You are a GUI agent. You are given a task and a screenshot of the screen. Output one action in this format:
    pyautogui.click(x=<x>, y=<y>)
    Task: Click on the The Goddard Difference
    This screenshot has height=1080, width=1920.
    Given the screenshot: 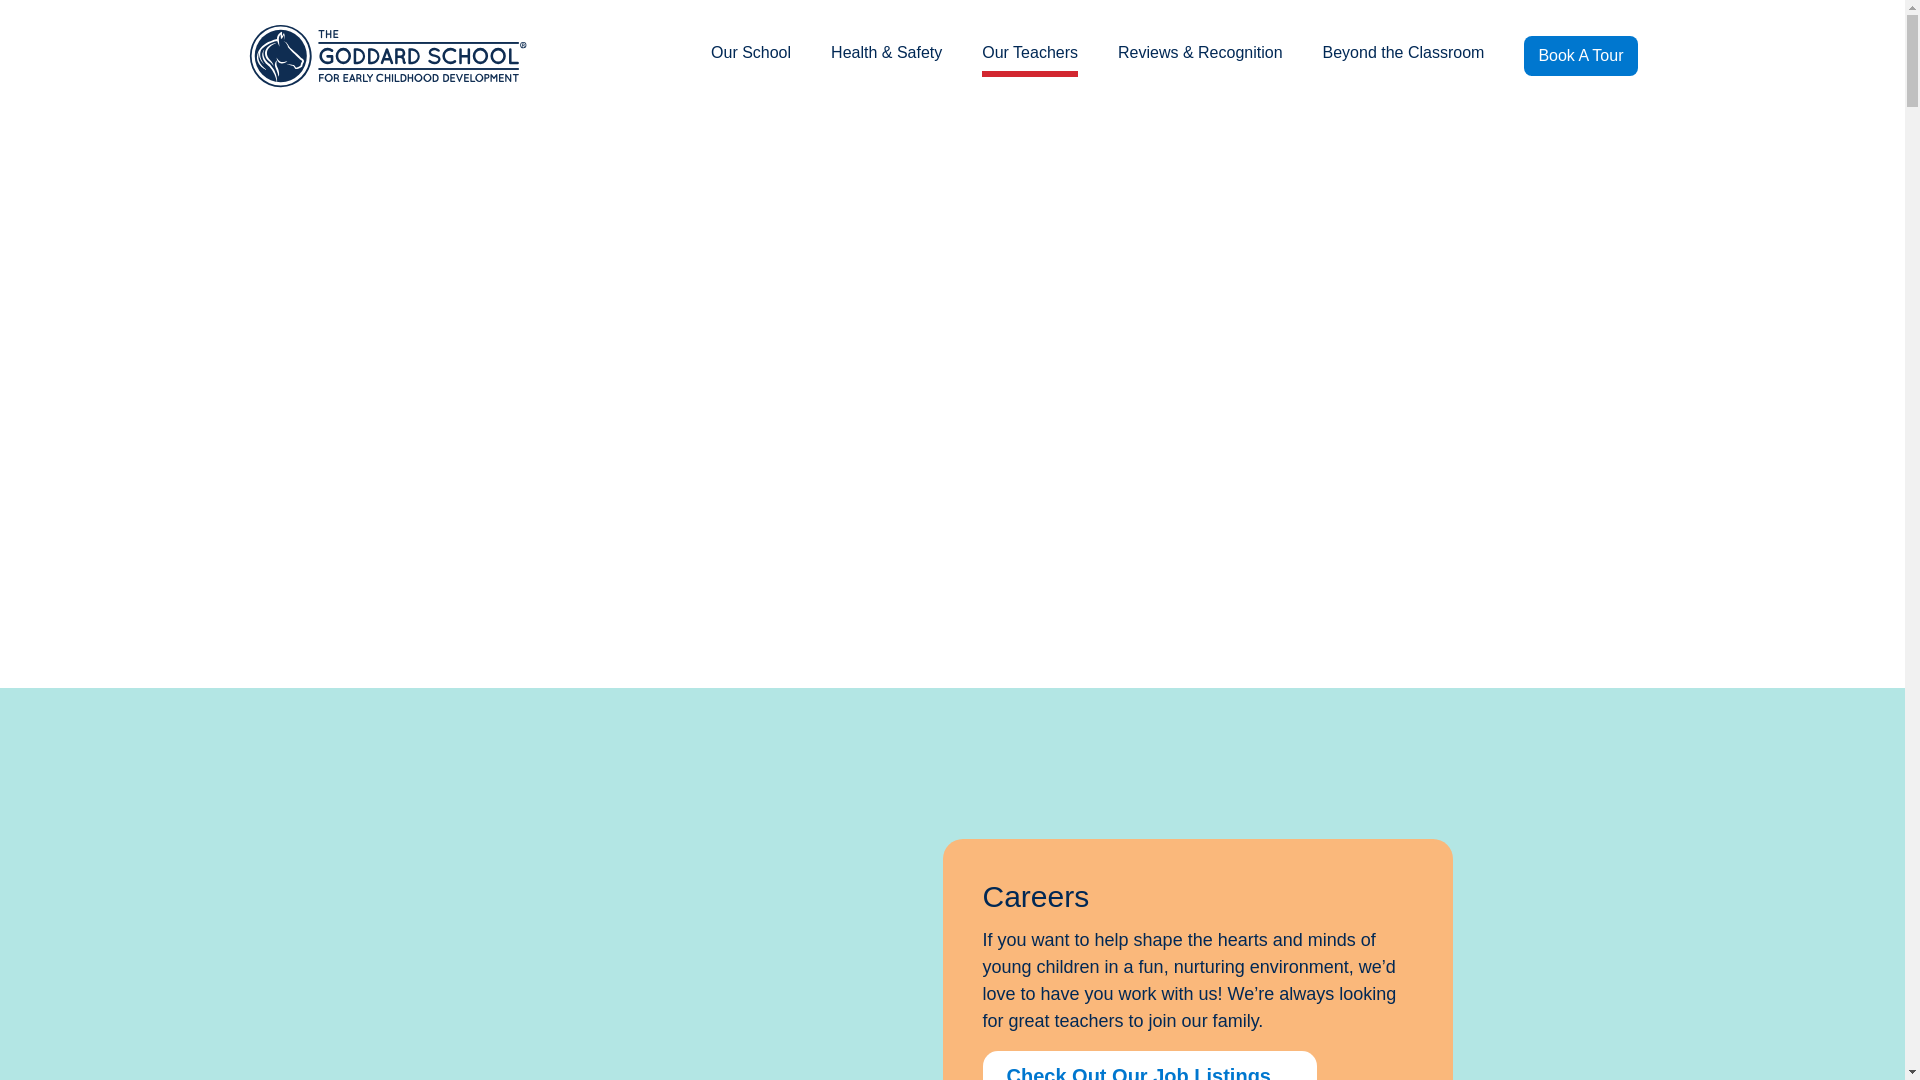 What is the action you would take?
    pyautogui.click(x=582, y=27)
    